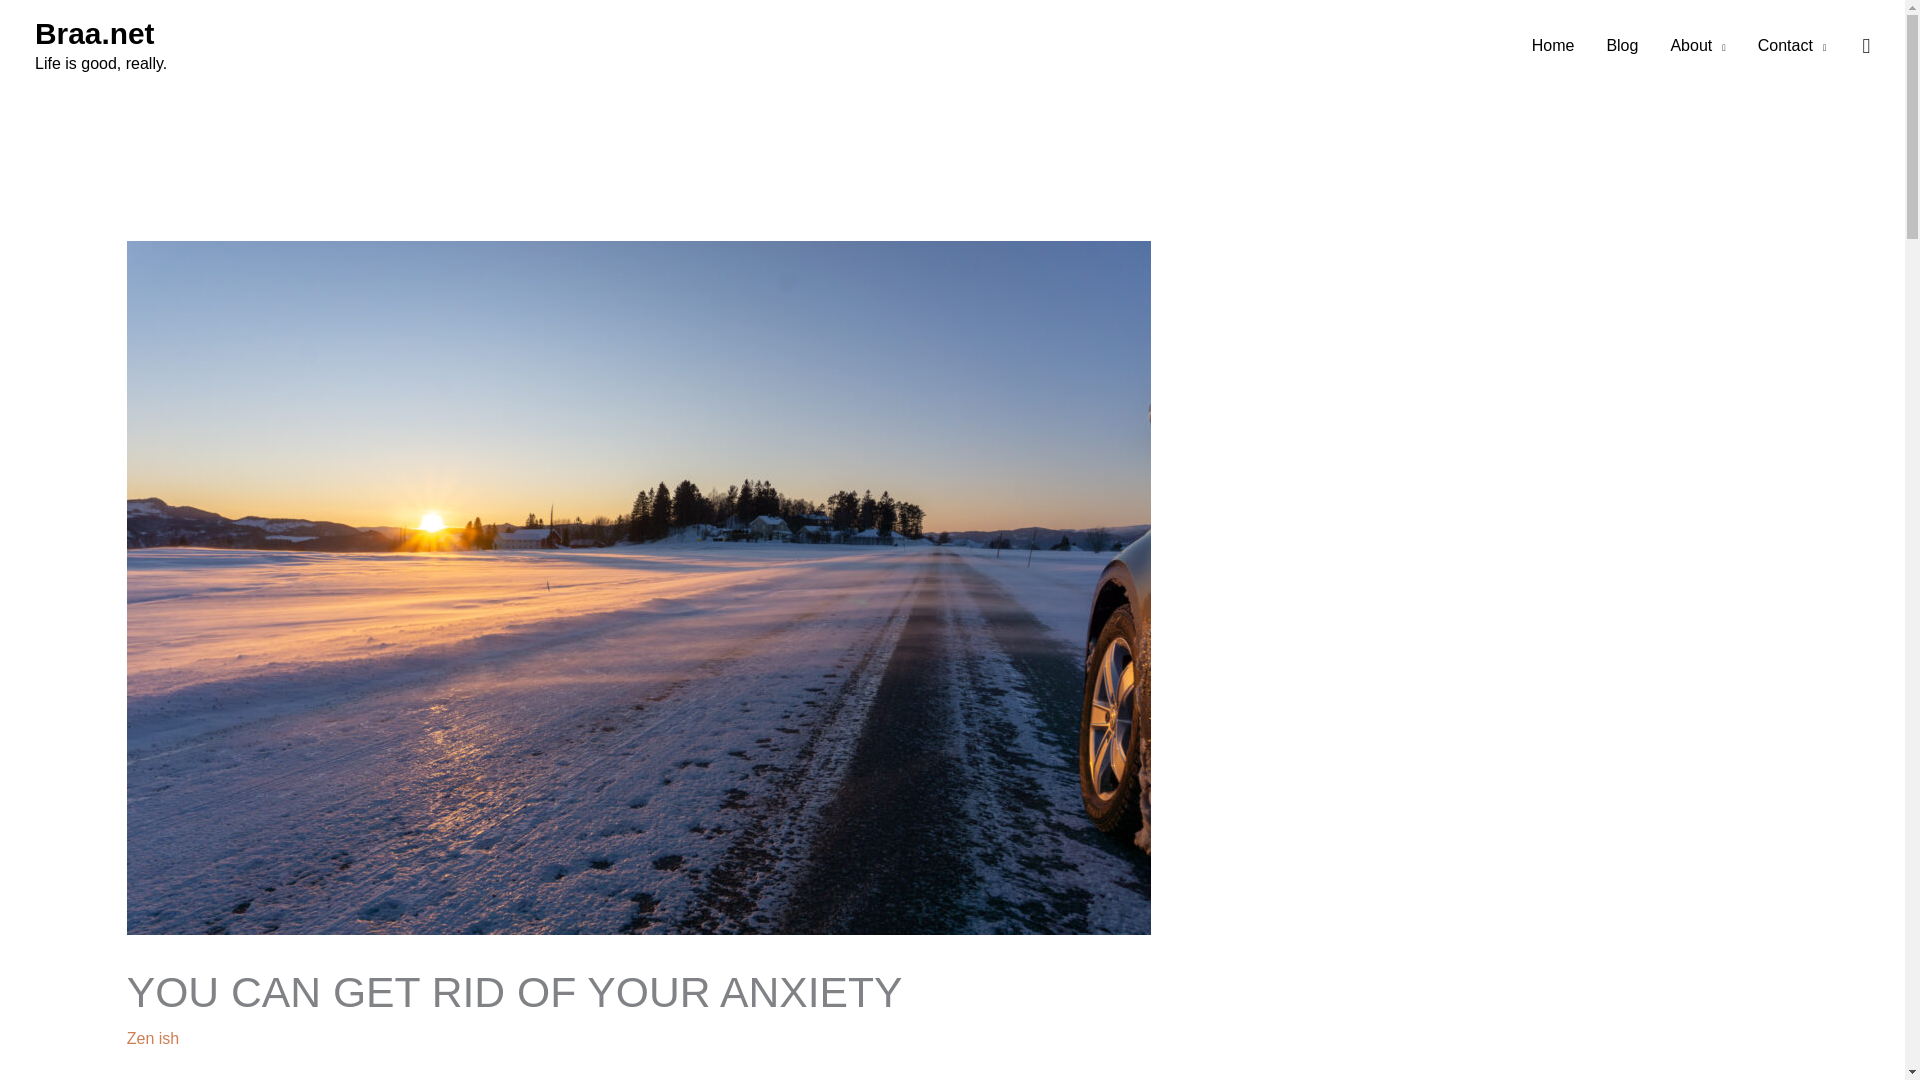  Describe the element at coordinates (1554, 46) in the screenshot. I see `Home` at that location.